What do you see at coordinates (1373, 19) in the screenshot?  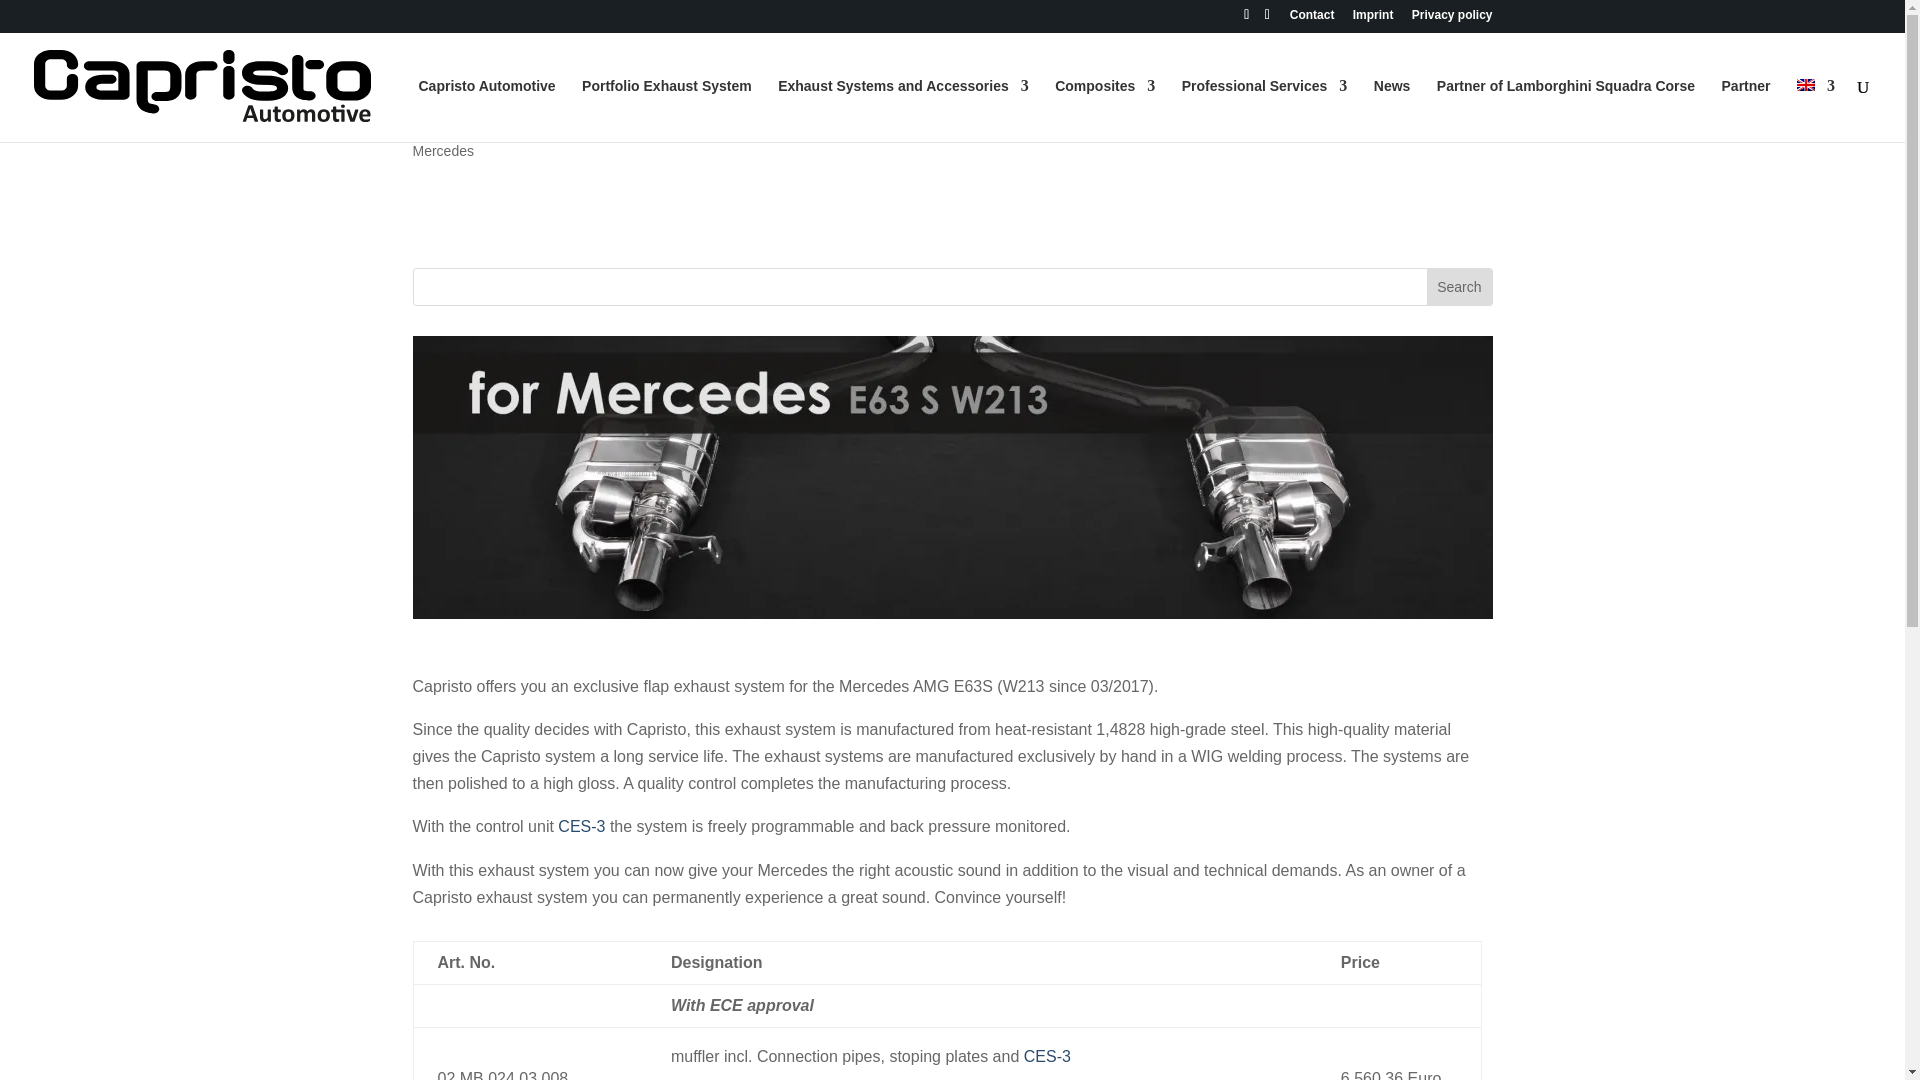 I see `Imprint` at bounding box center [1373, 19].